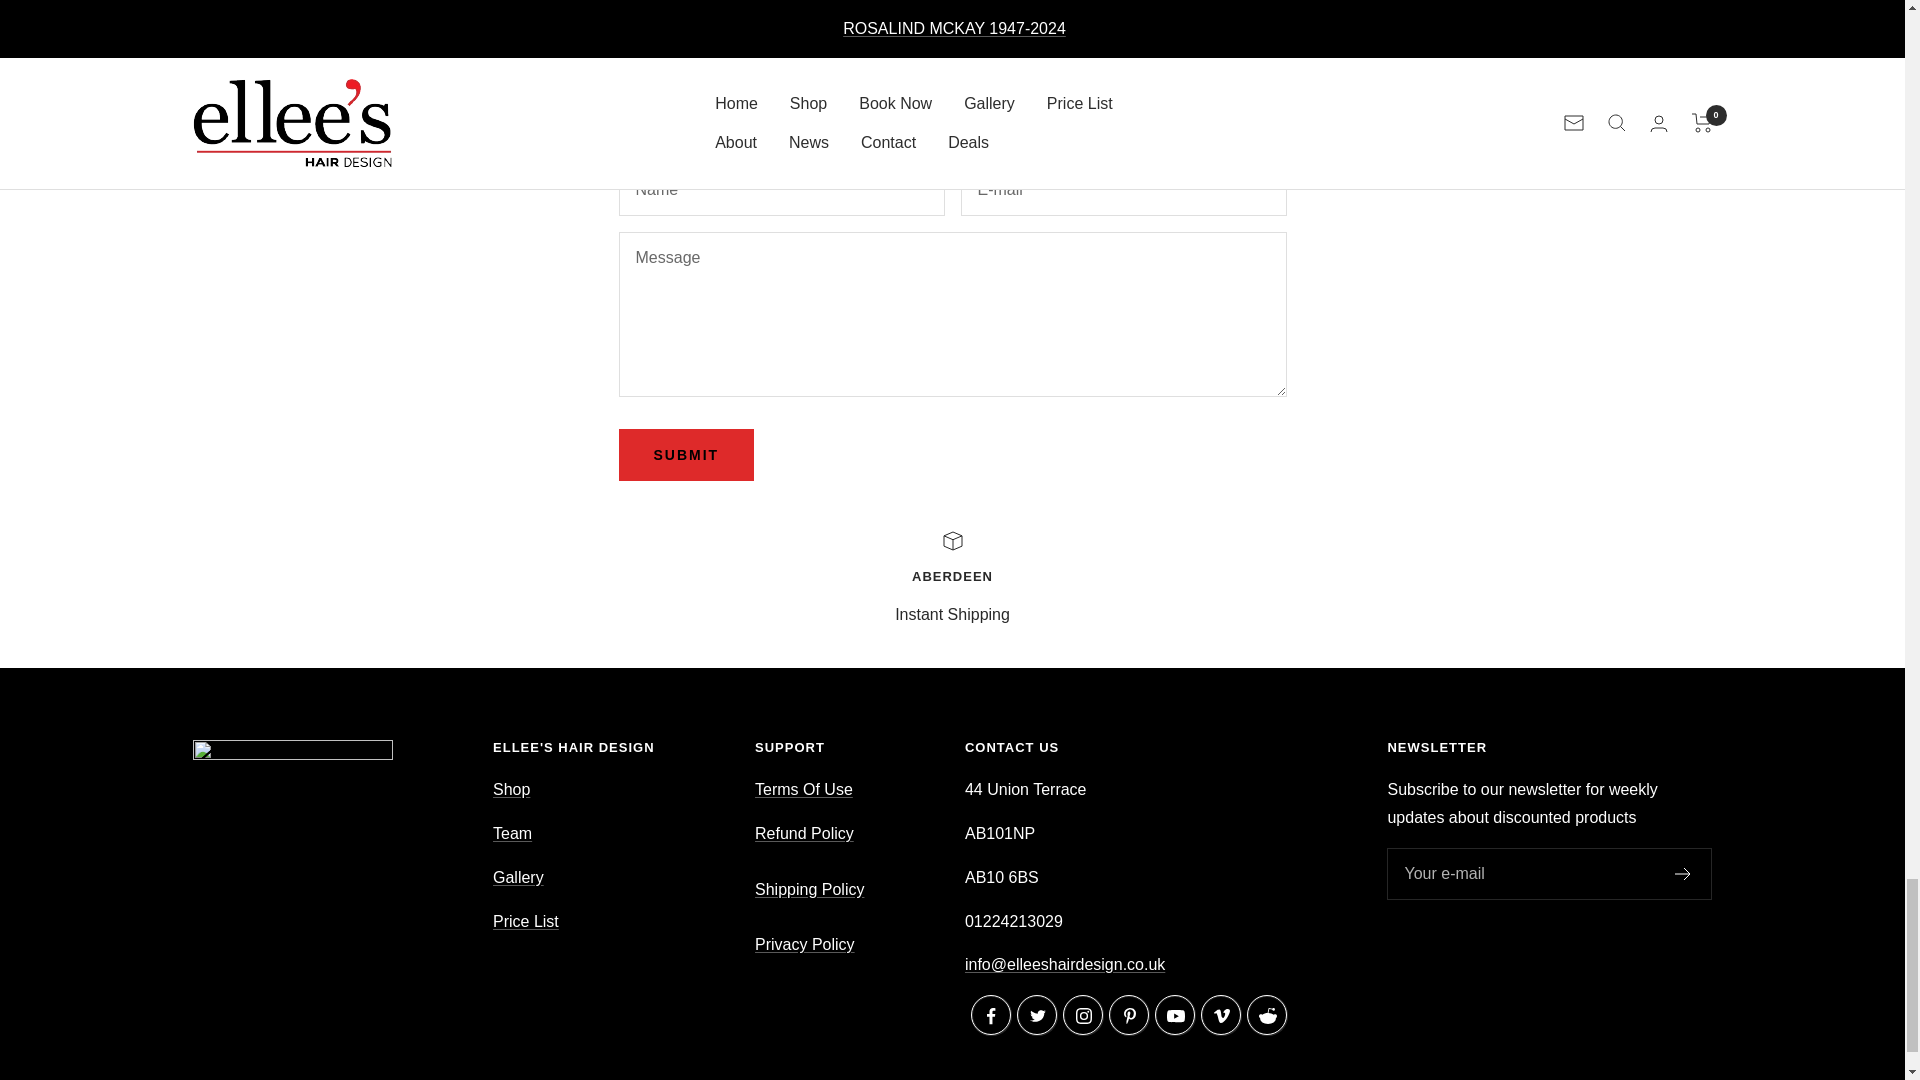 This screenshot has width=1920, height=1080. Describe the element at coordinates (512, 834) in the screenshot. I see `About us` at that location.